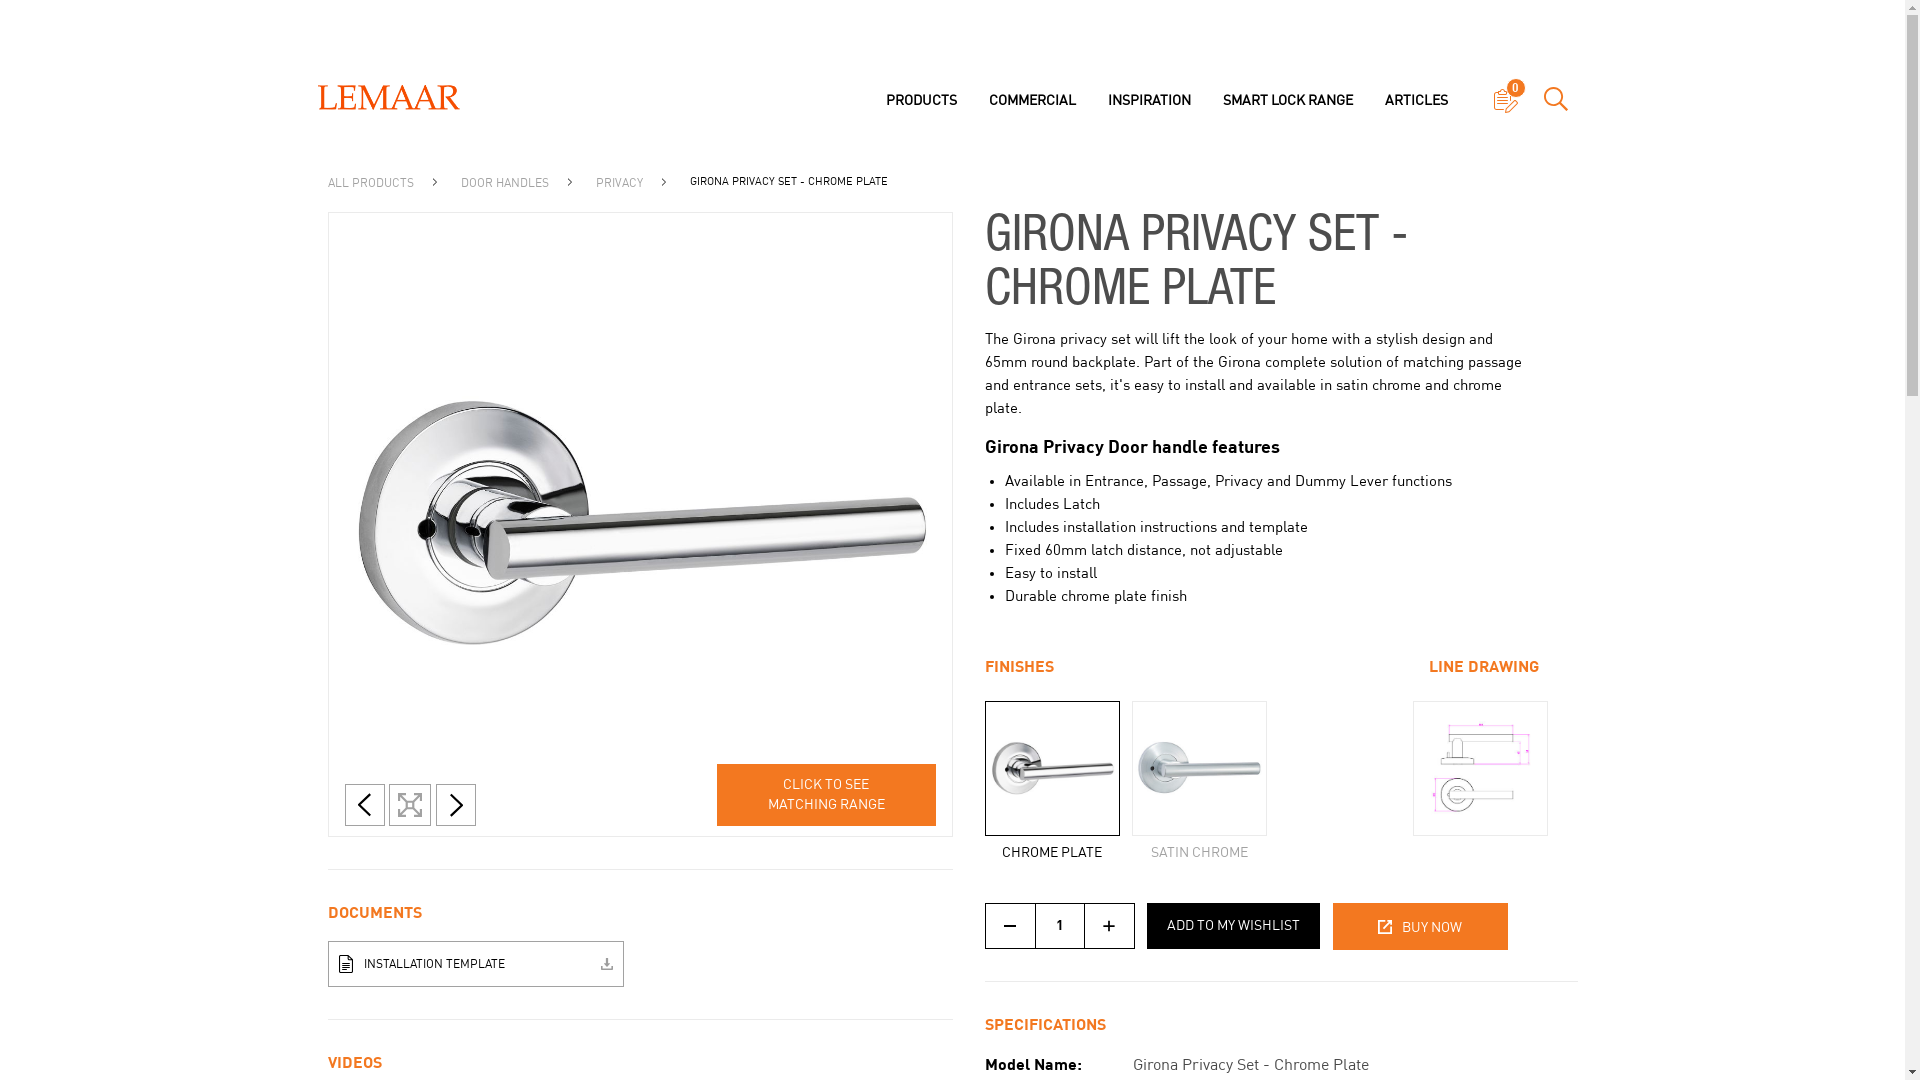 The height and width of the screenshot is (1080, 1920). I want to click on +, so click(1109, 926).